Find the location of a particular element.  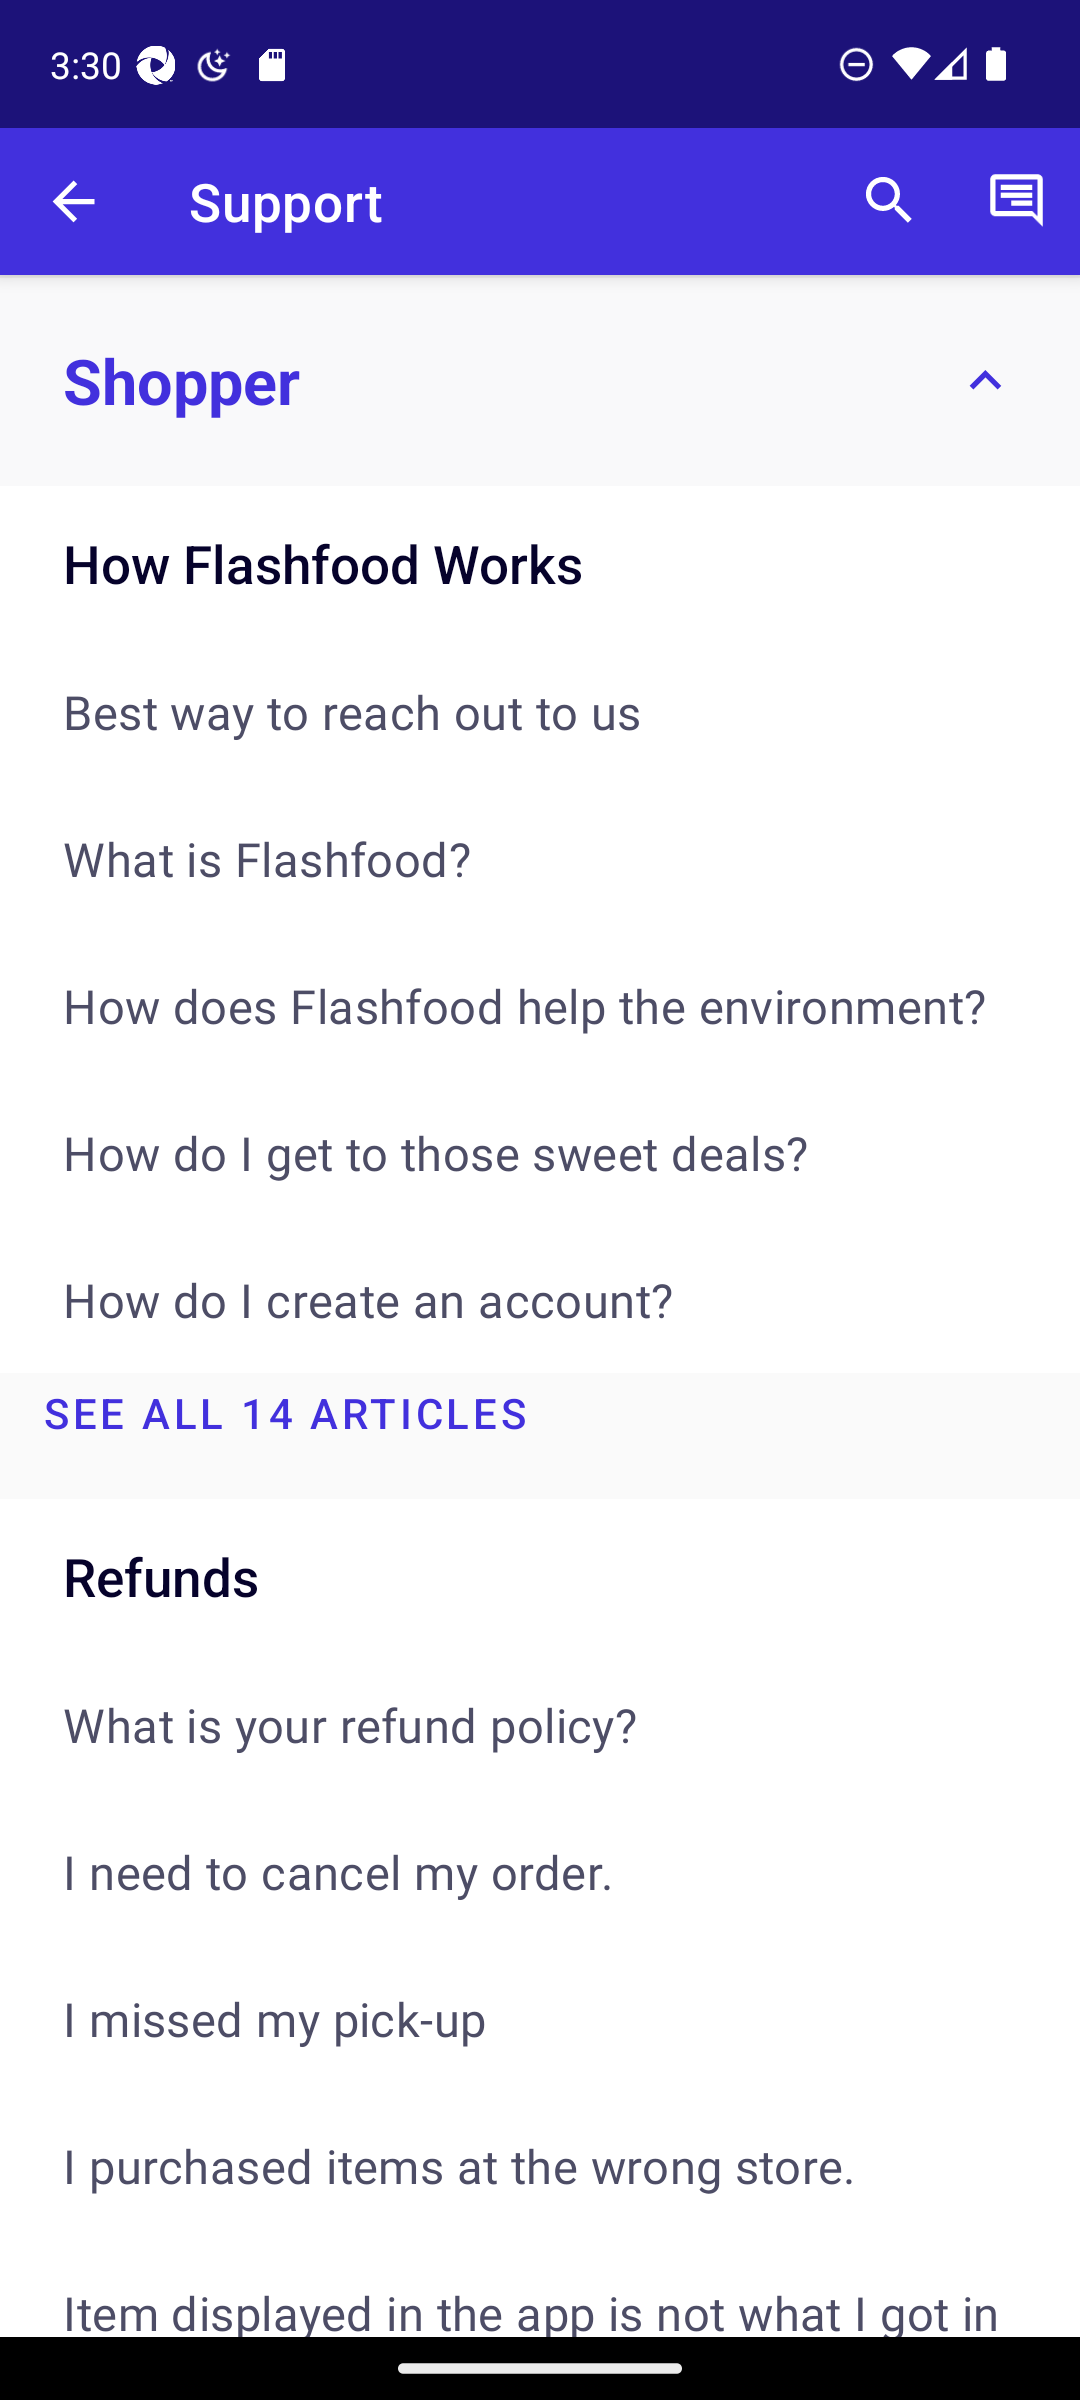

I purchased items at the wrong store. is located at coordinates (540, 2166).